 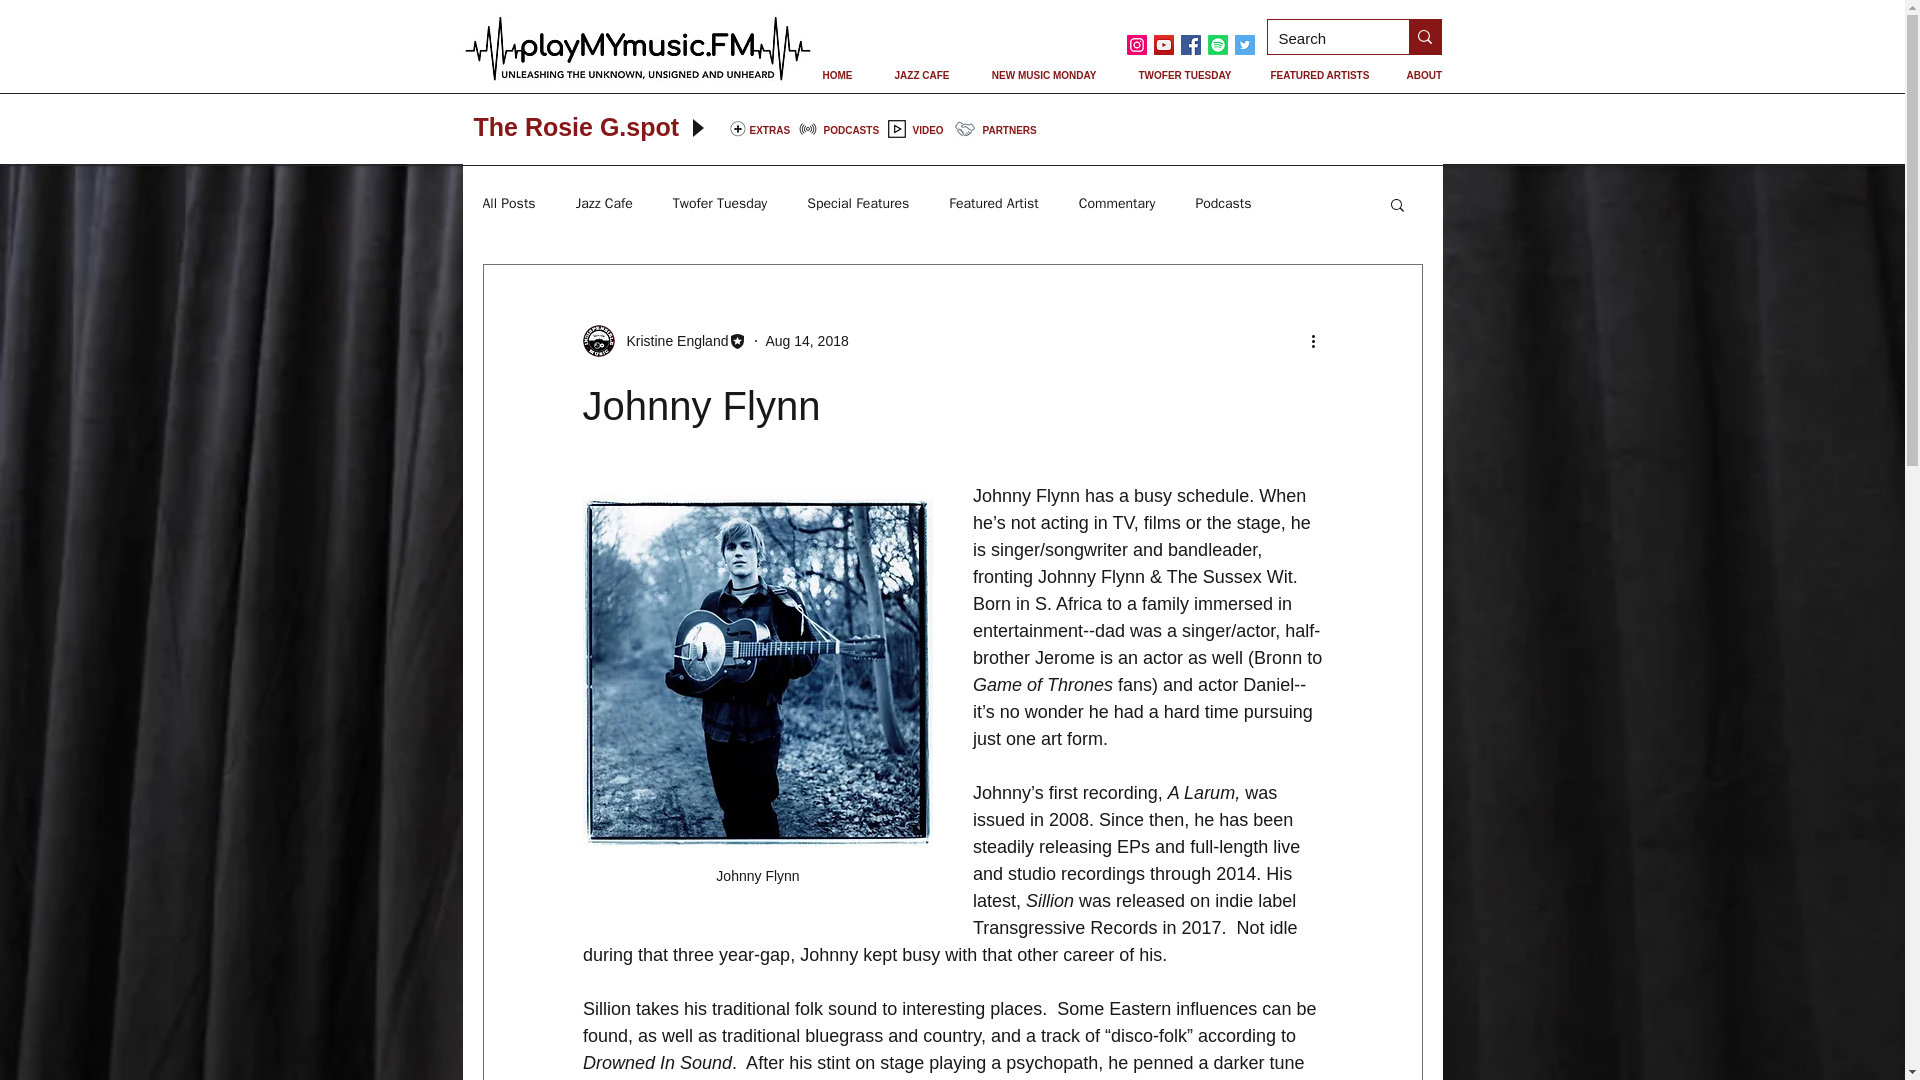 What do you see at coordinates (670, 340) in the screenshot?
I see `Kristine England` at bounding box center [670, 340].